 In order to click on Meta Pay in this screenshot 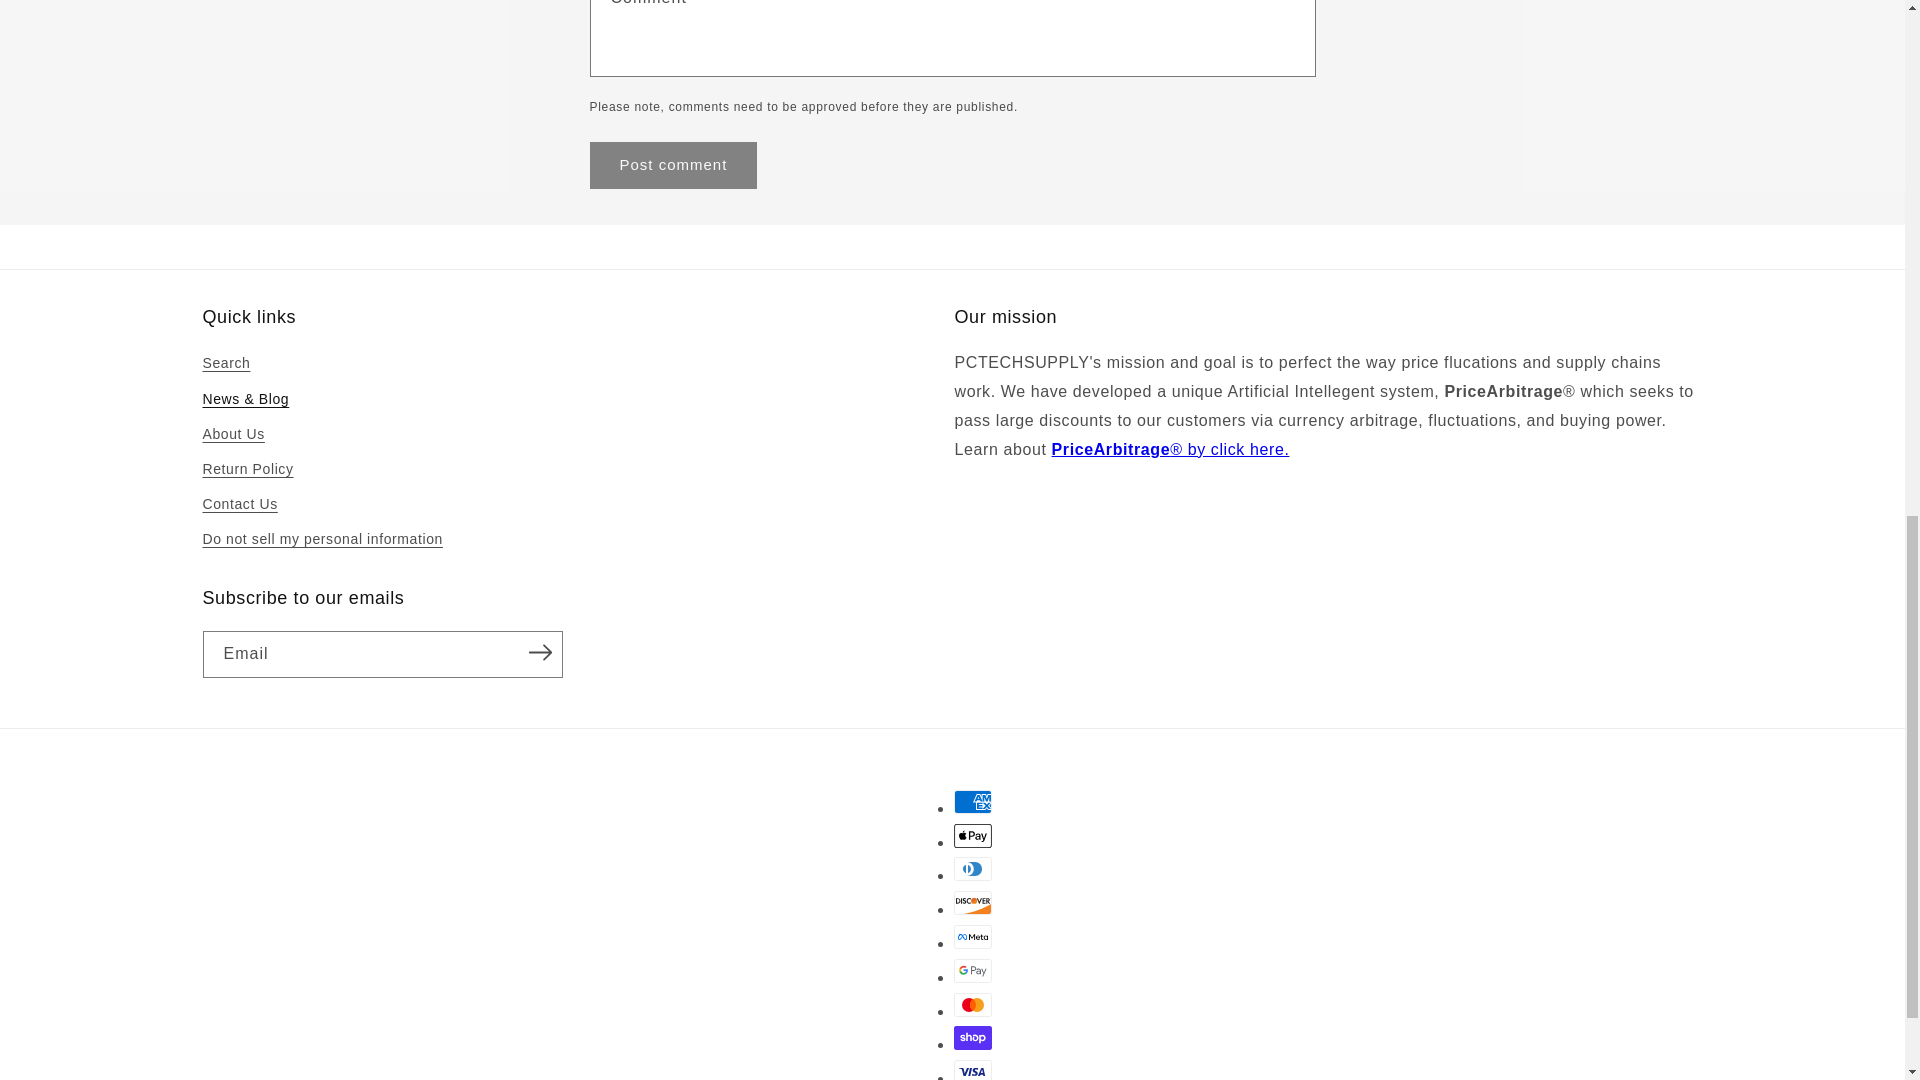, I will do `click(973, 936)`.